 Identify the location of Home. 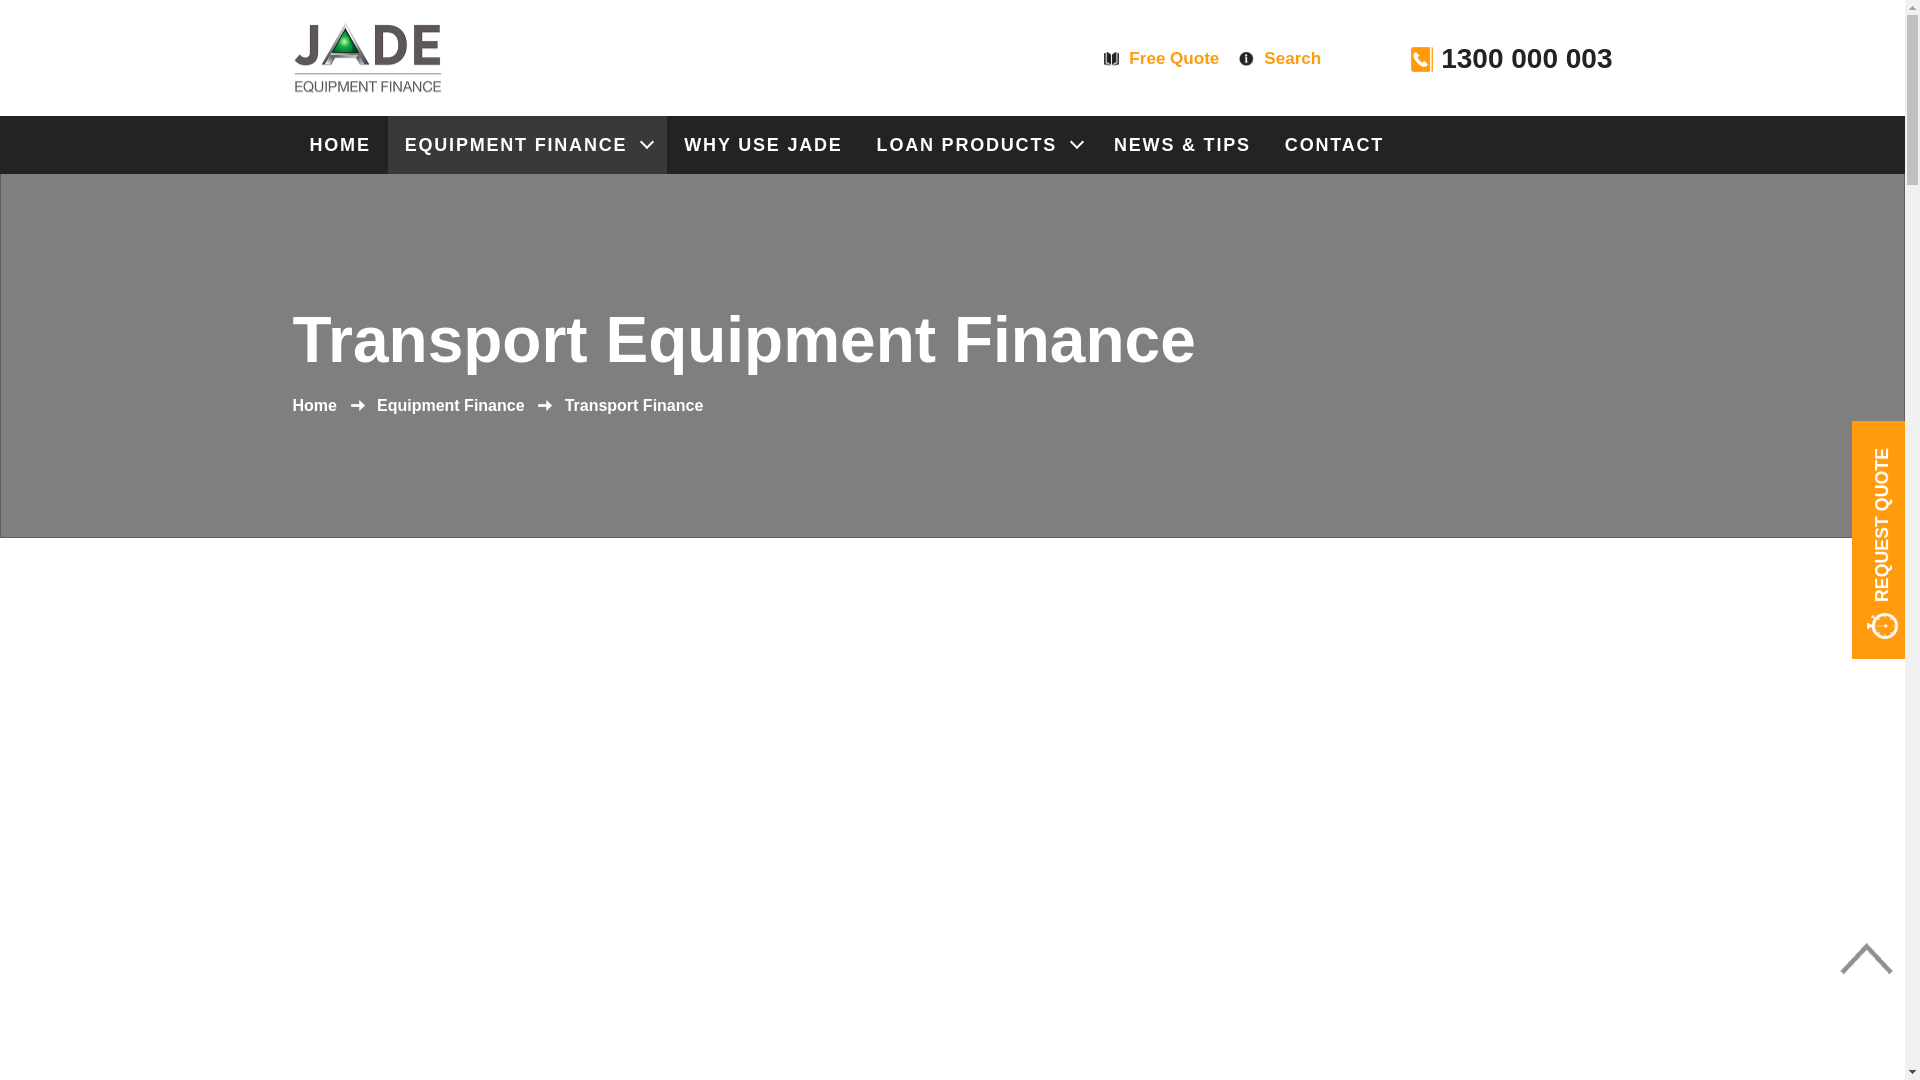
(314, 406).